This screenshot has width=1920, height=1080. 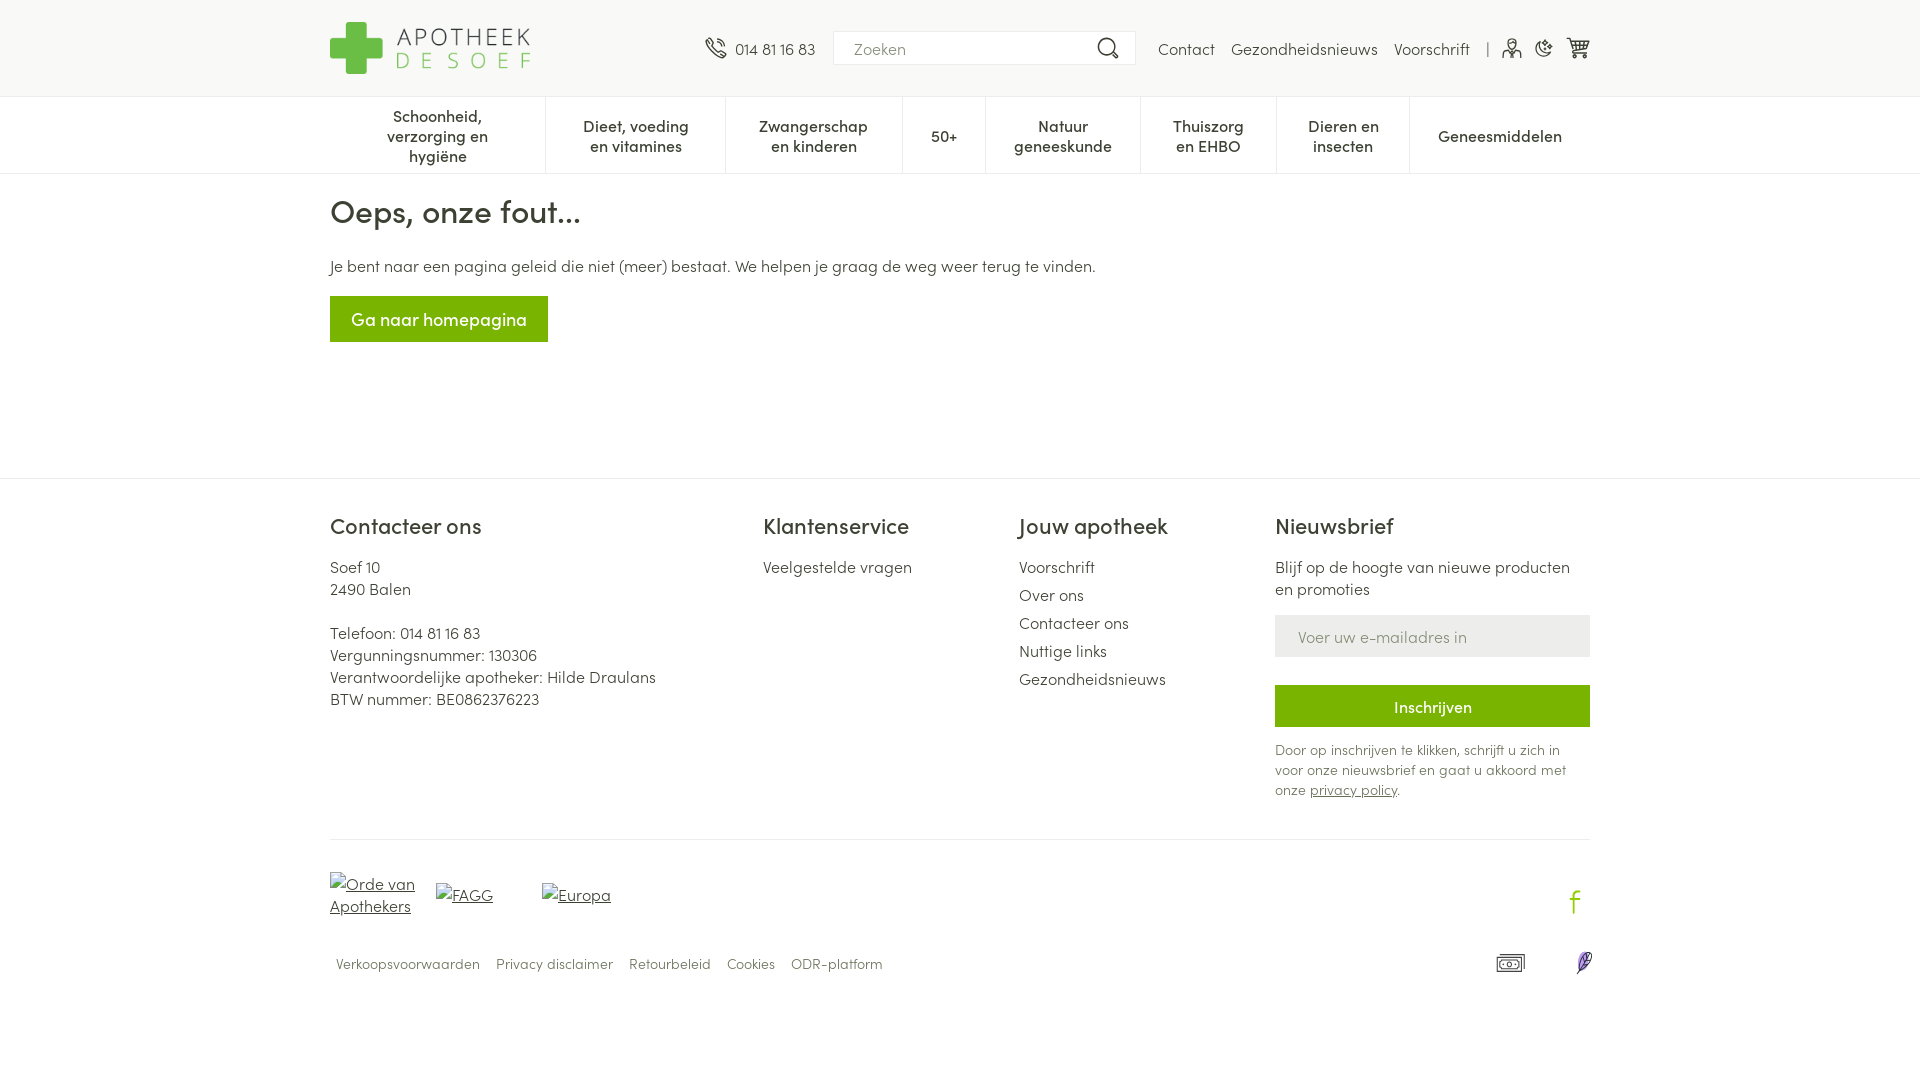 I want to click on Thuiszorg en EHBO, so click(x=1208, y=133).